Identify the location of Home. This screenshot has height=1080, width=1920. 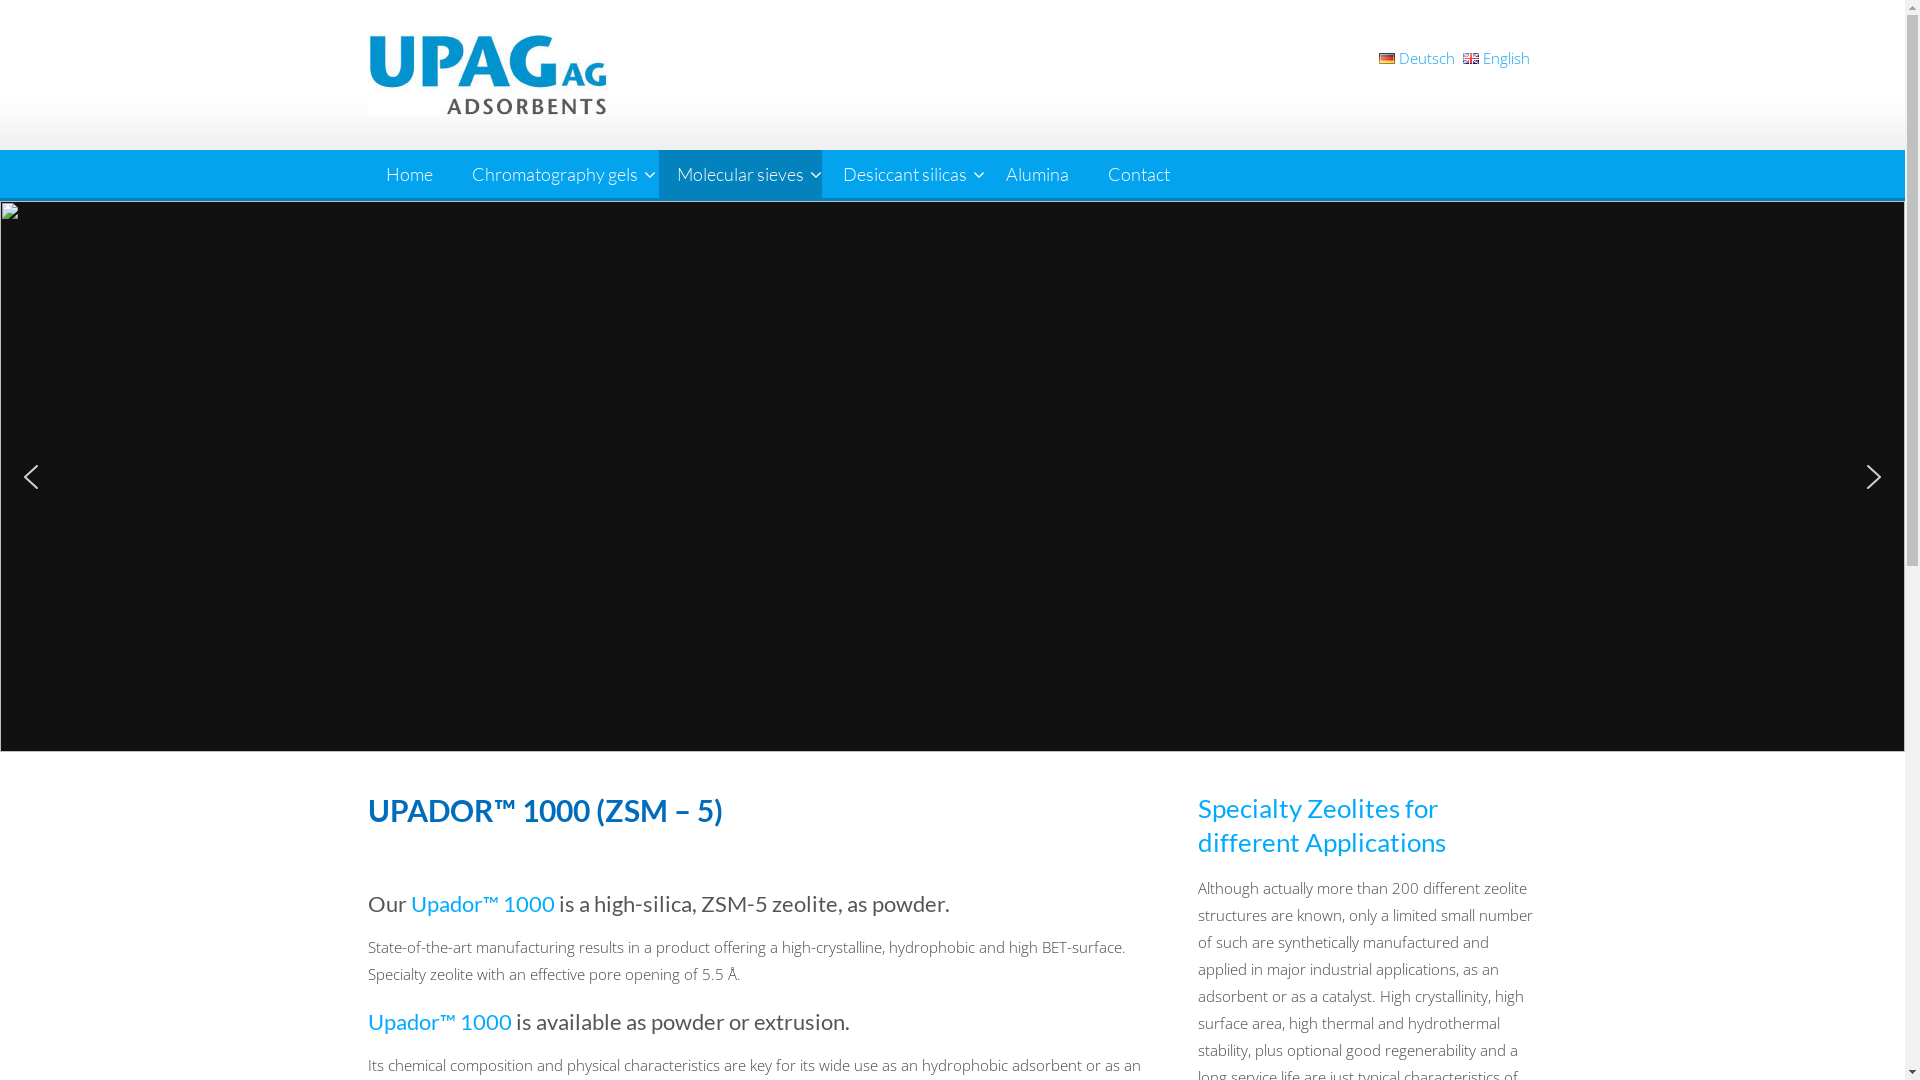
(410, 174).